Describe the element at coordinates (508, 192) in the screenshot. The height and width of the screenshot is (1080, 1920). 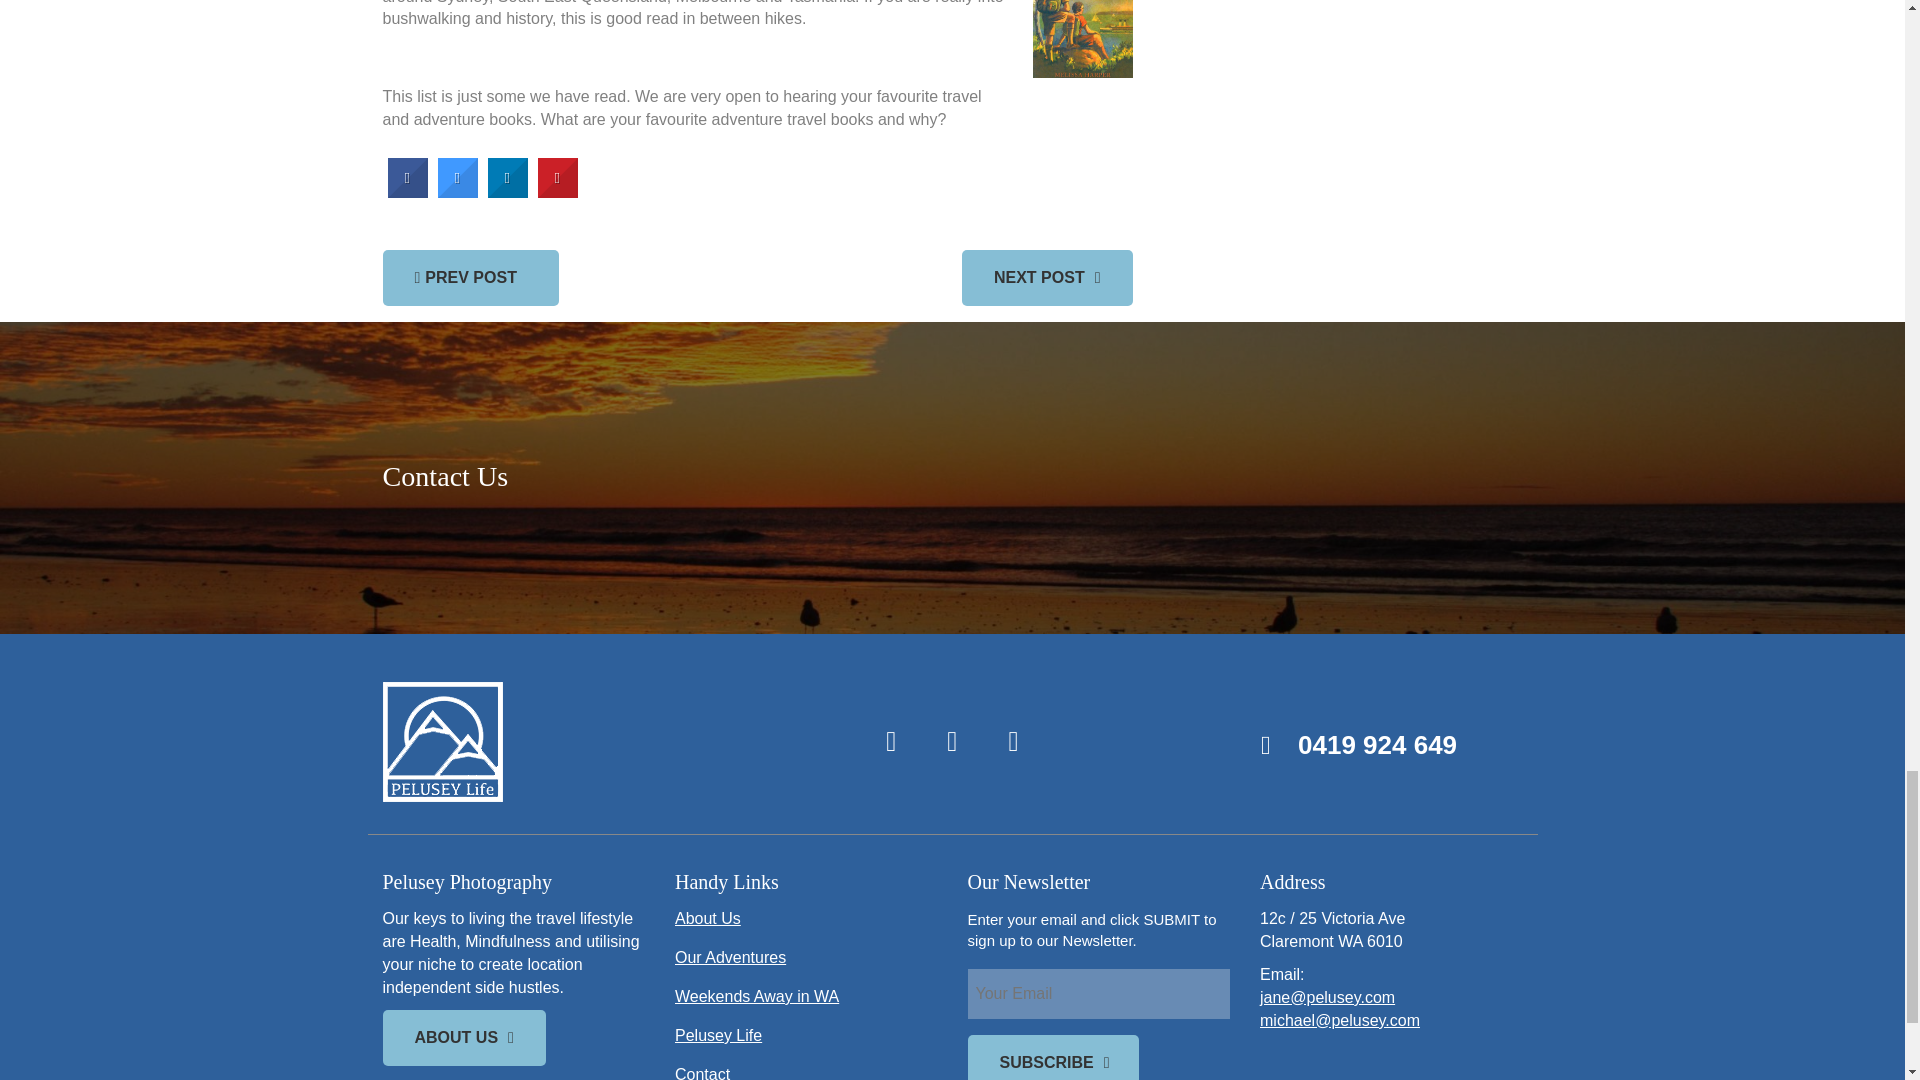
I see `Share to LinkedIn` at that location.